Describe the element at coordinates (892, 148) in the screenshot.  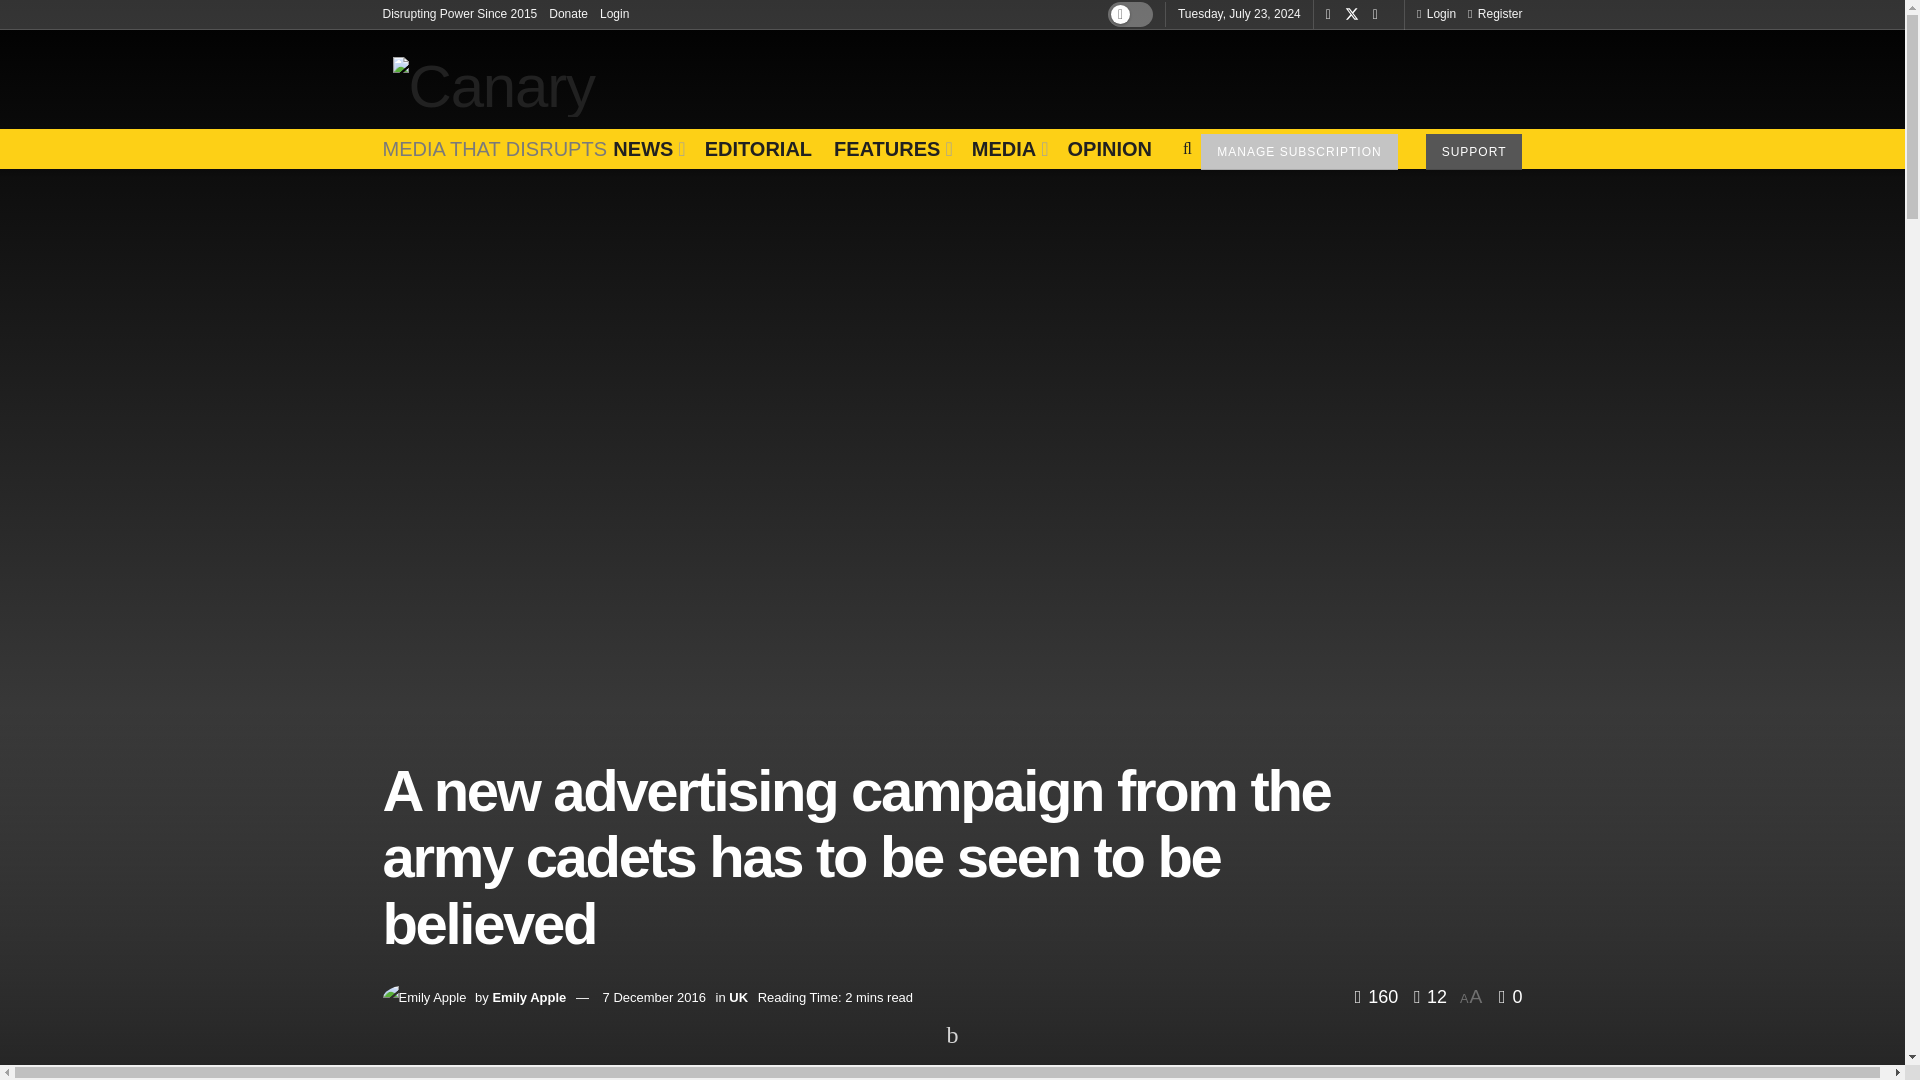
I see `FEATURES` at that location.